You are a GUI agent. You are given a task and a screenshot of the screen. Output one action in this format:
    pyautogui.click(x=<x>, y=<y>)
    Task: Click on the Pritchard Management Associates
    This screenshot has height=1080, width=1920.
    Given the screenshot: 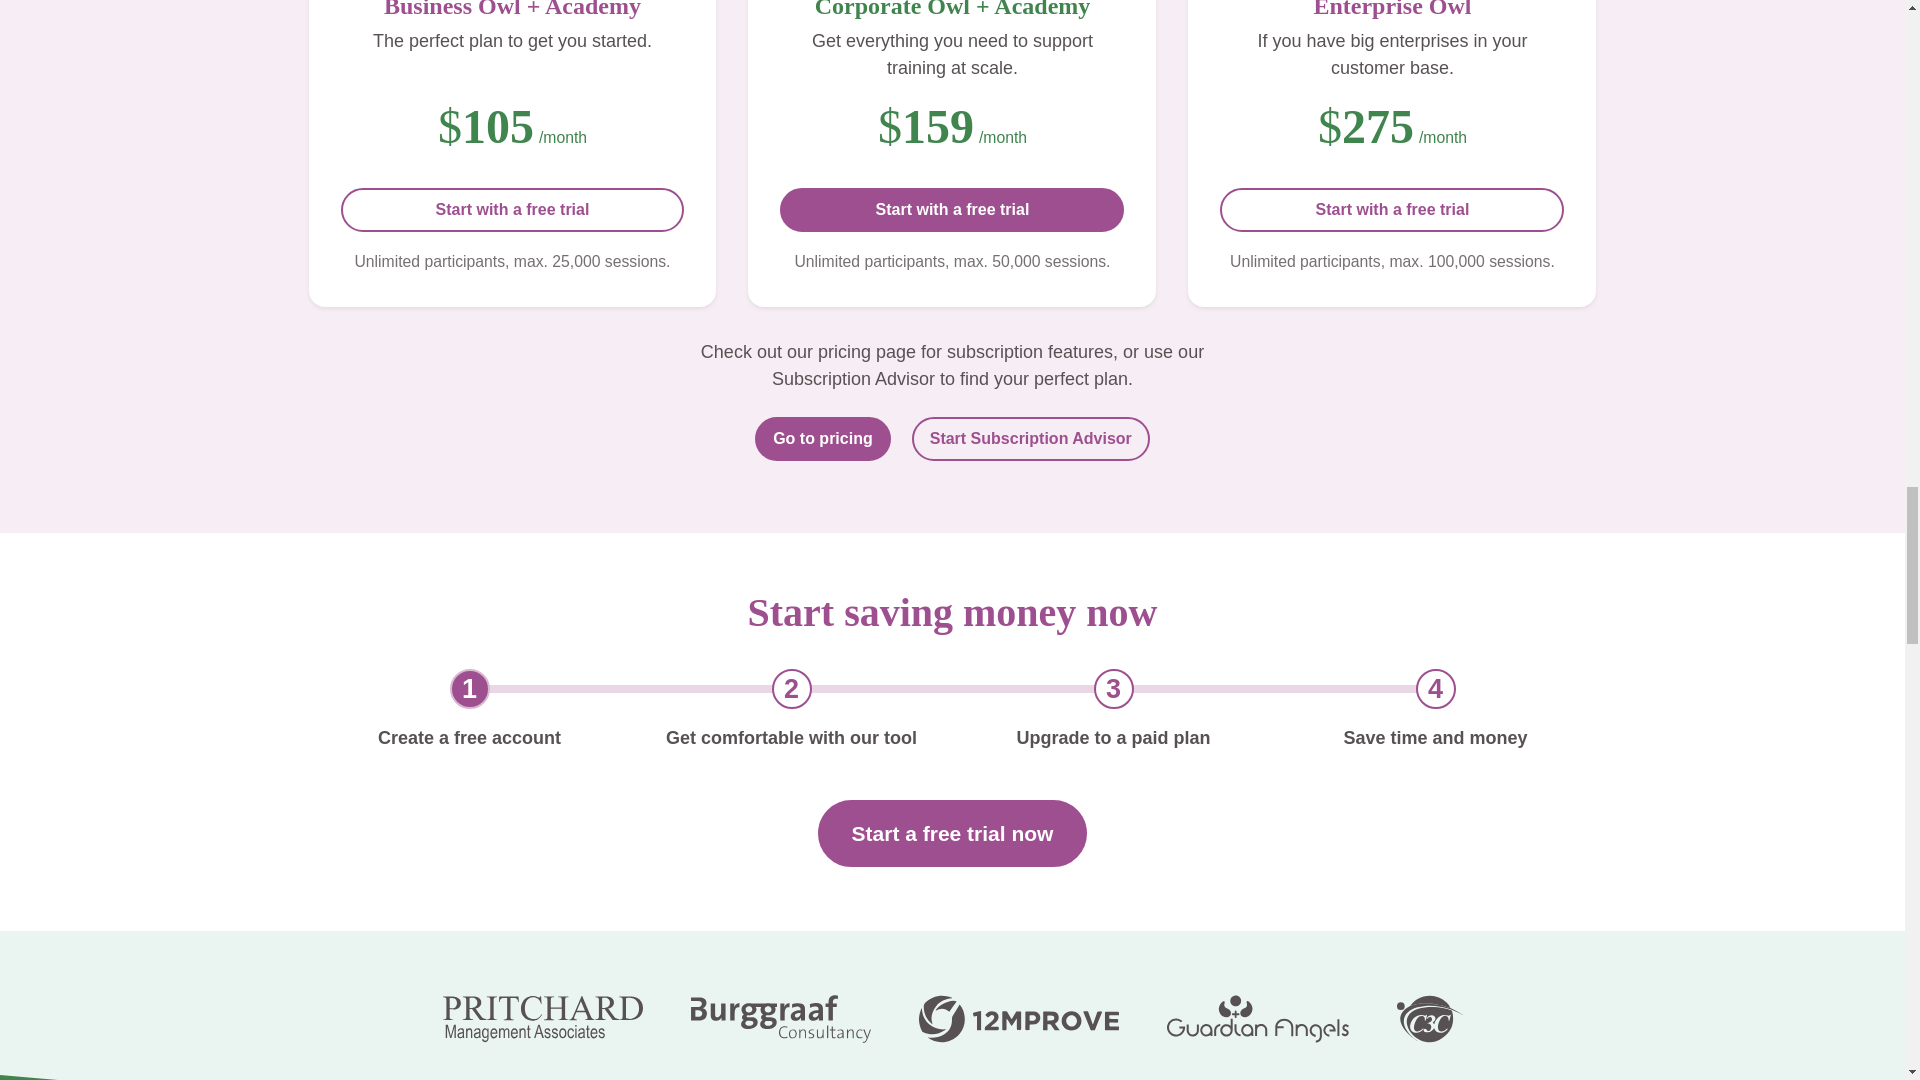 What is the action you would take?
    pyautogui.click(x=541, y=1018)
    